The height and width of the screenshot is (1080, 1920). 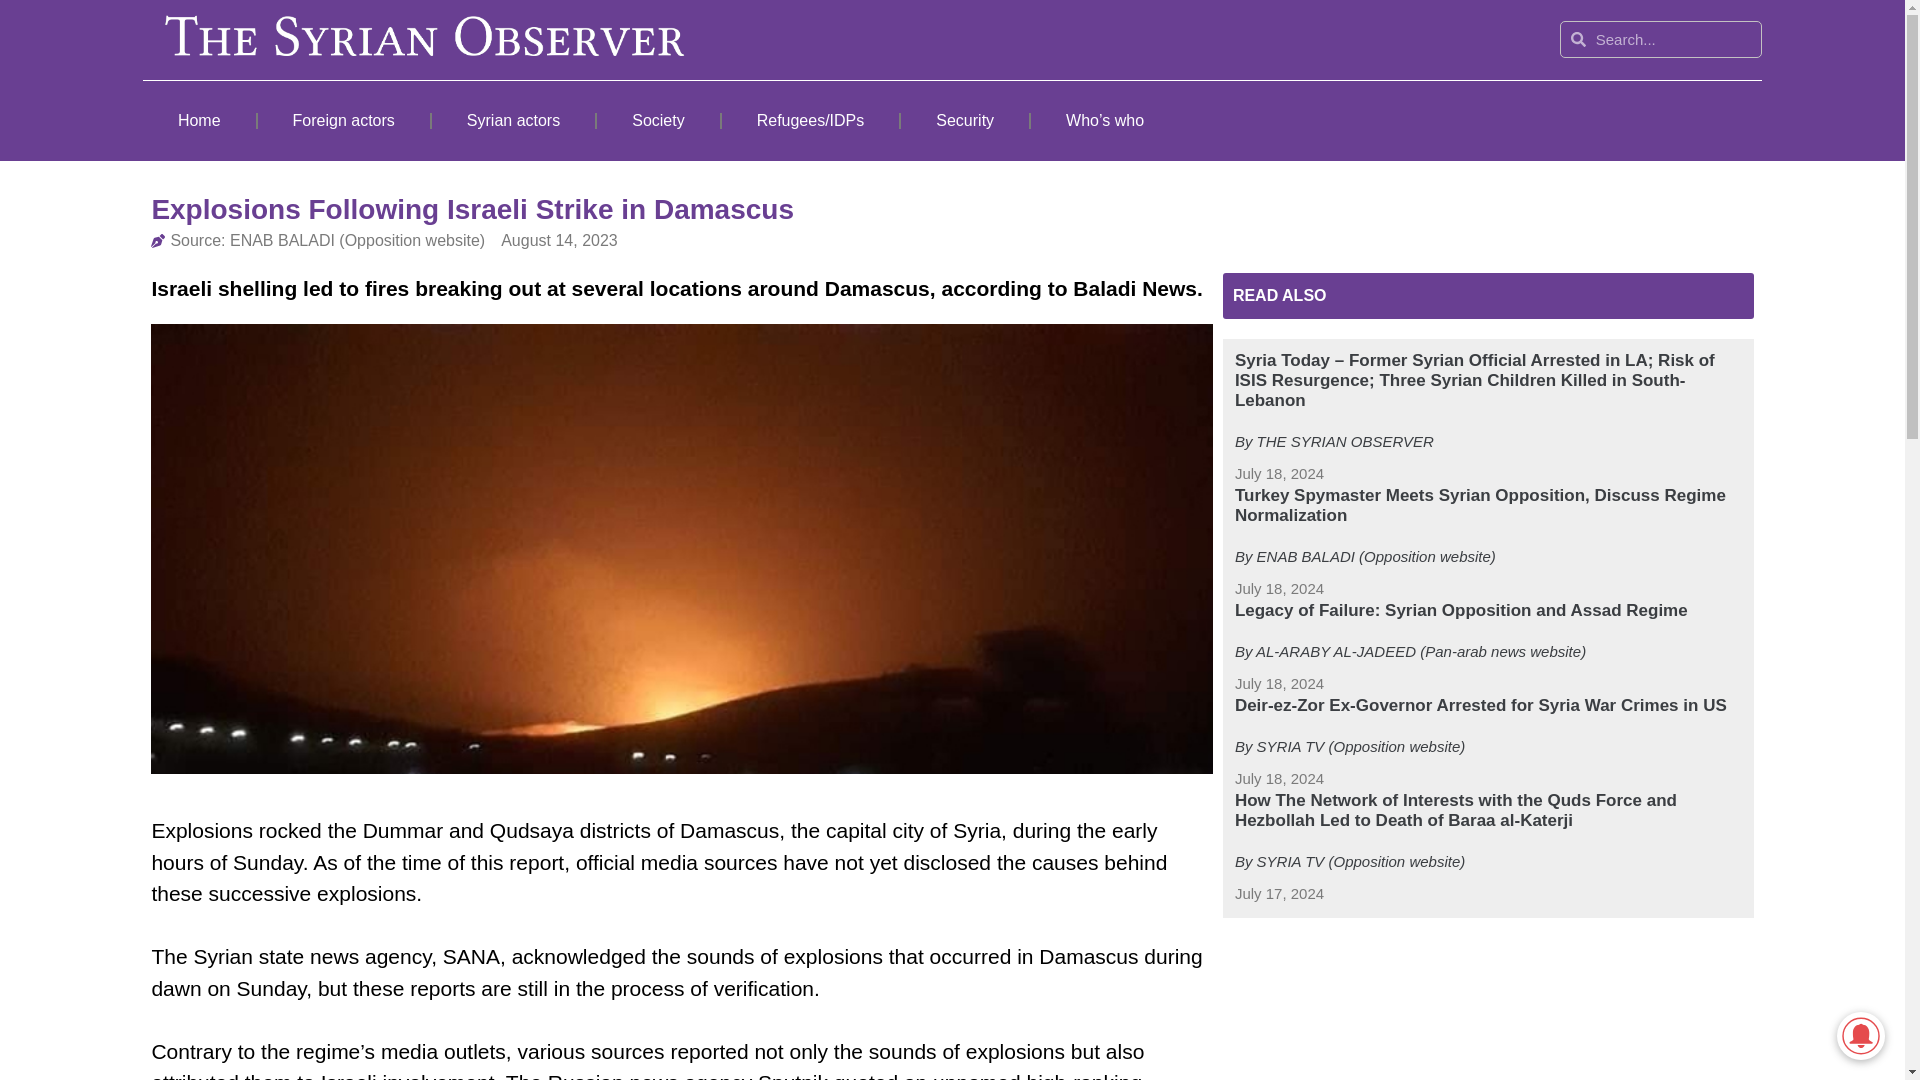 I want to click on July 18, 2024, so click(x=1279, y=588).